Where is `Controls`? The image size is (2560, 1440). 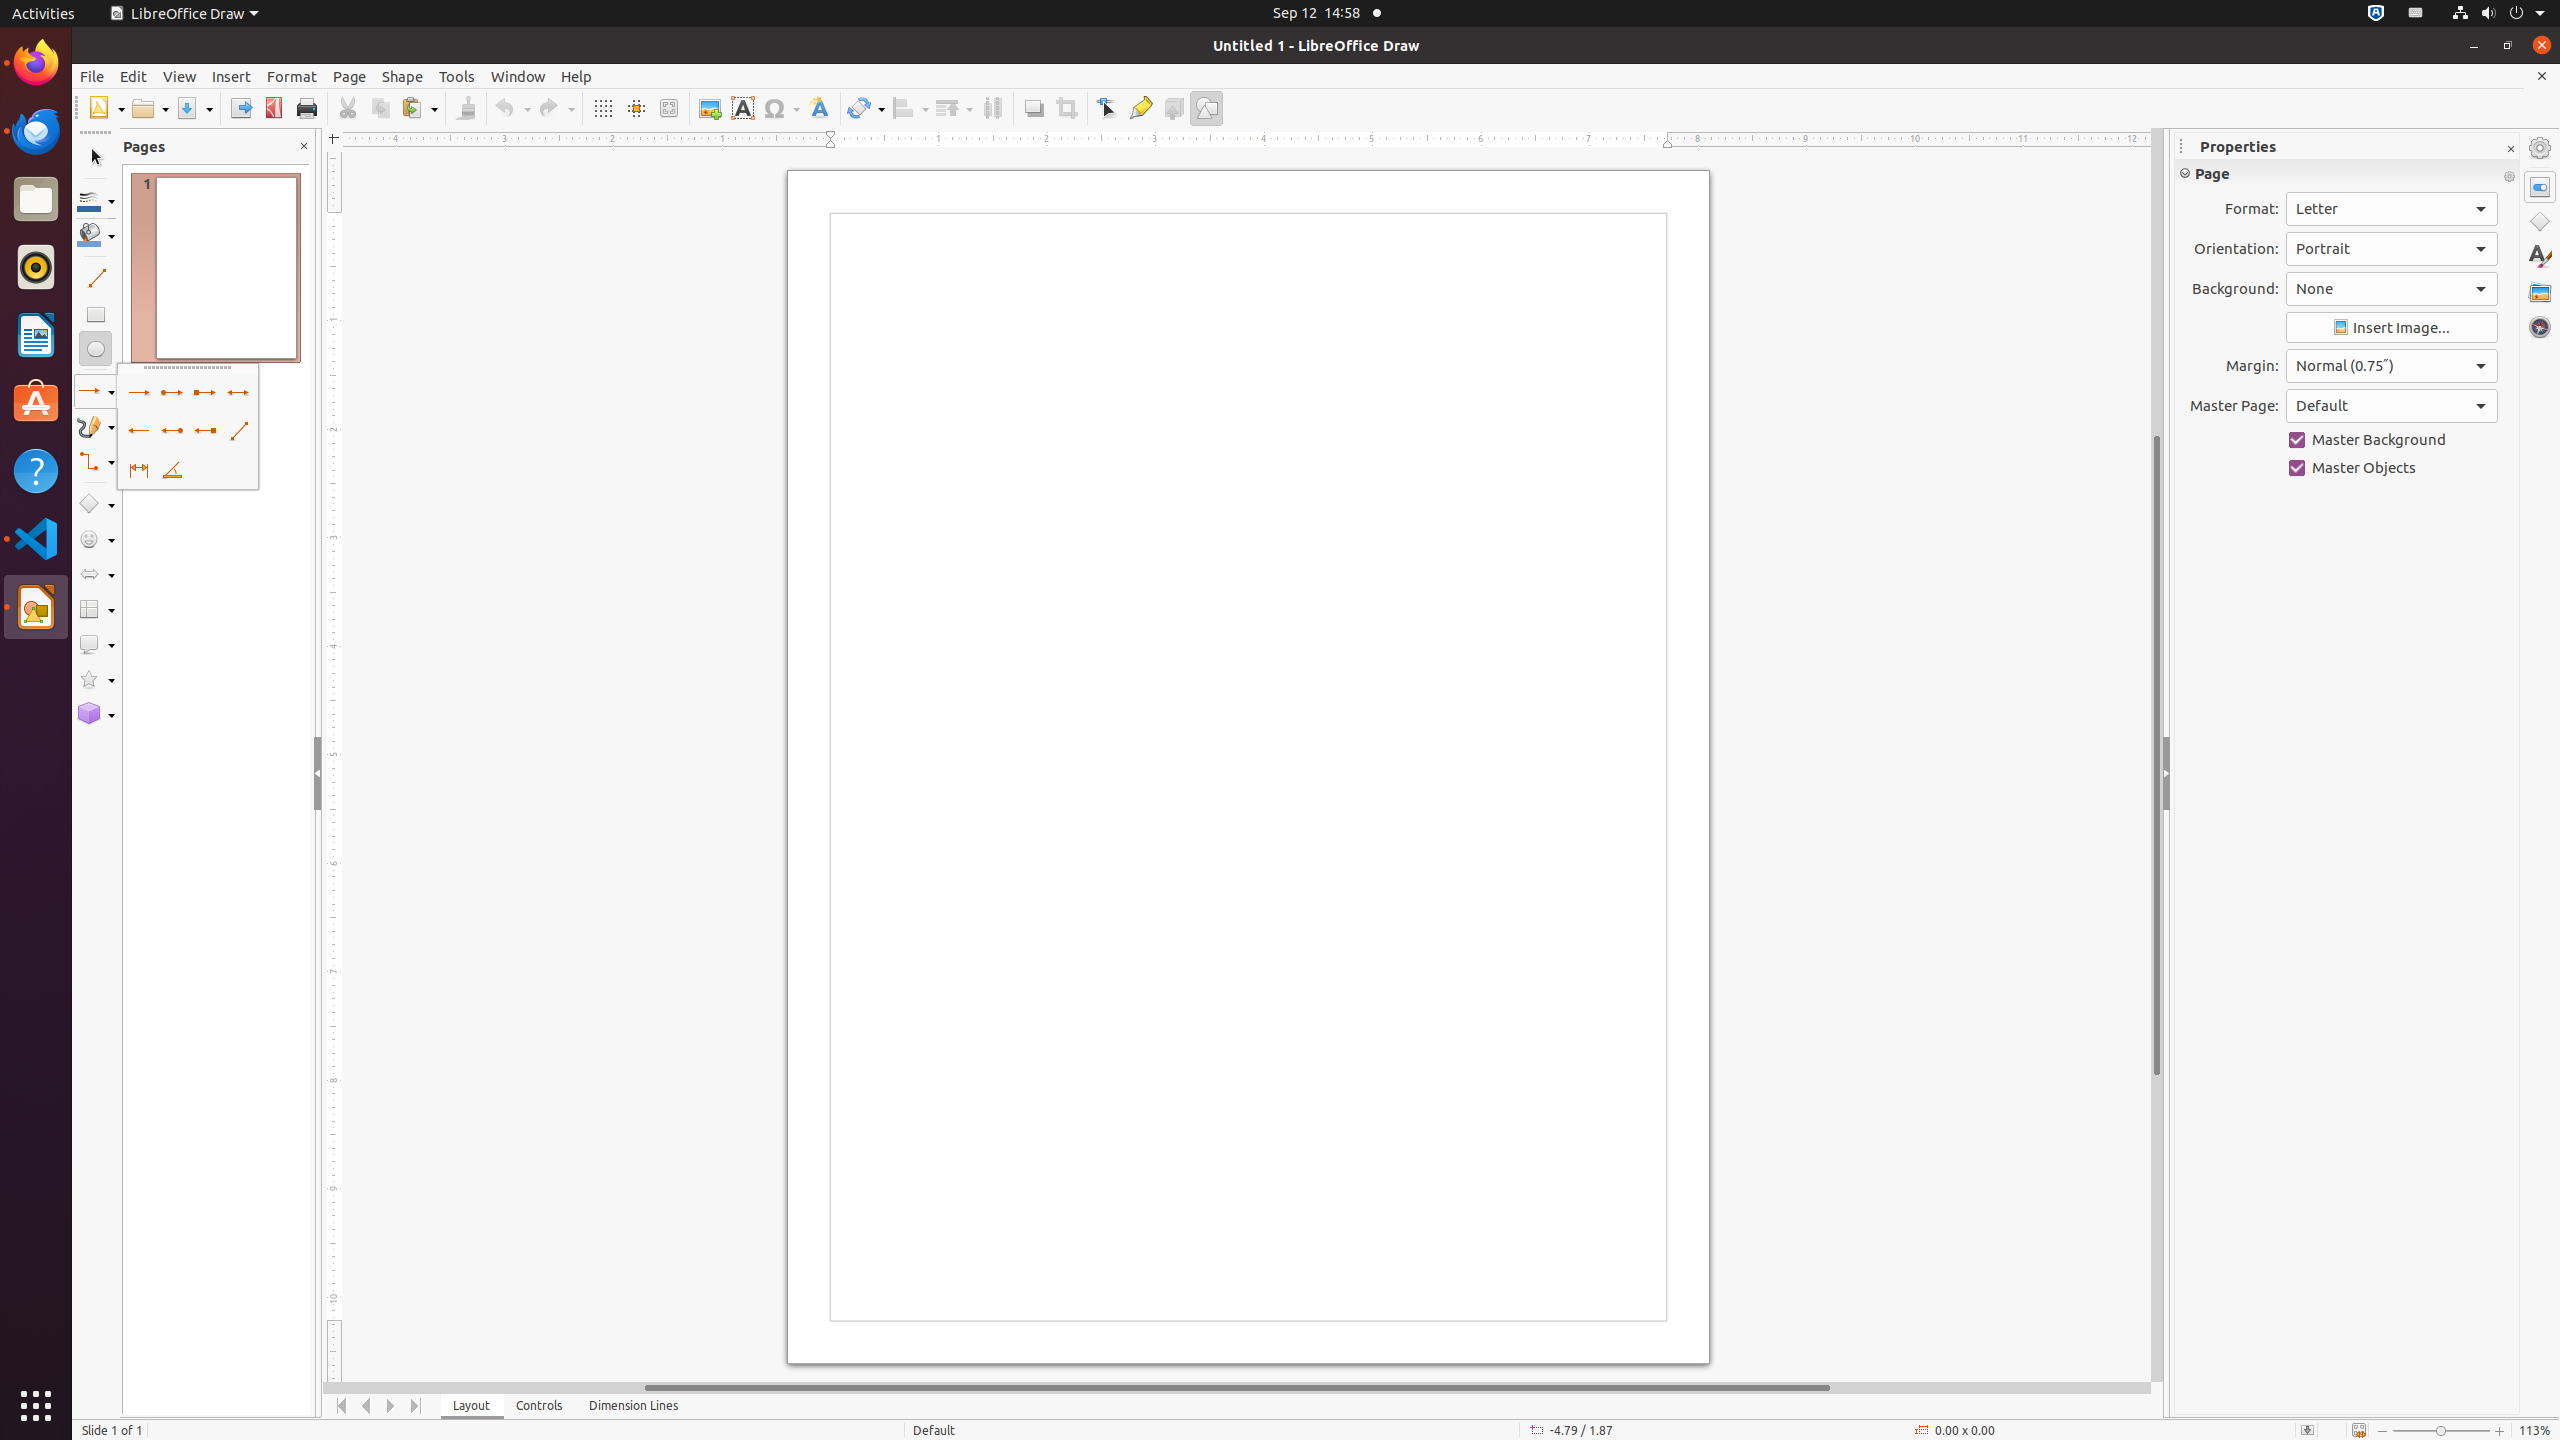
Controls is located at coordinates (540, 1406).